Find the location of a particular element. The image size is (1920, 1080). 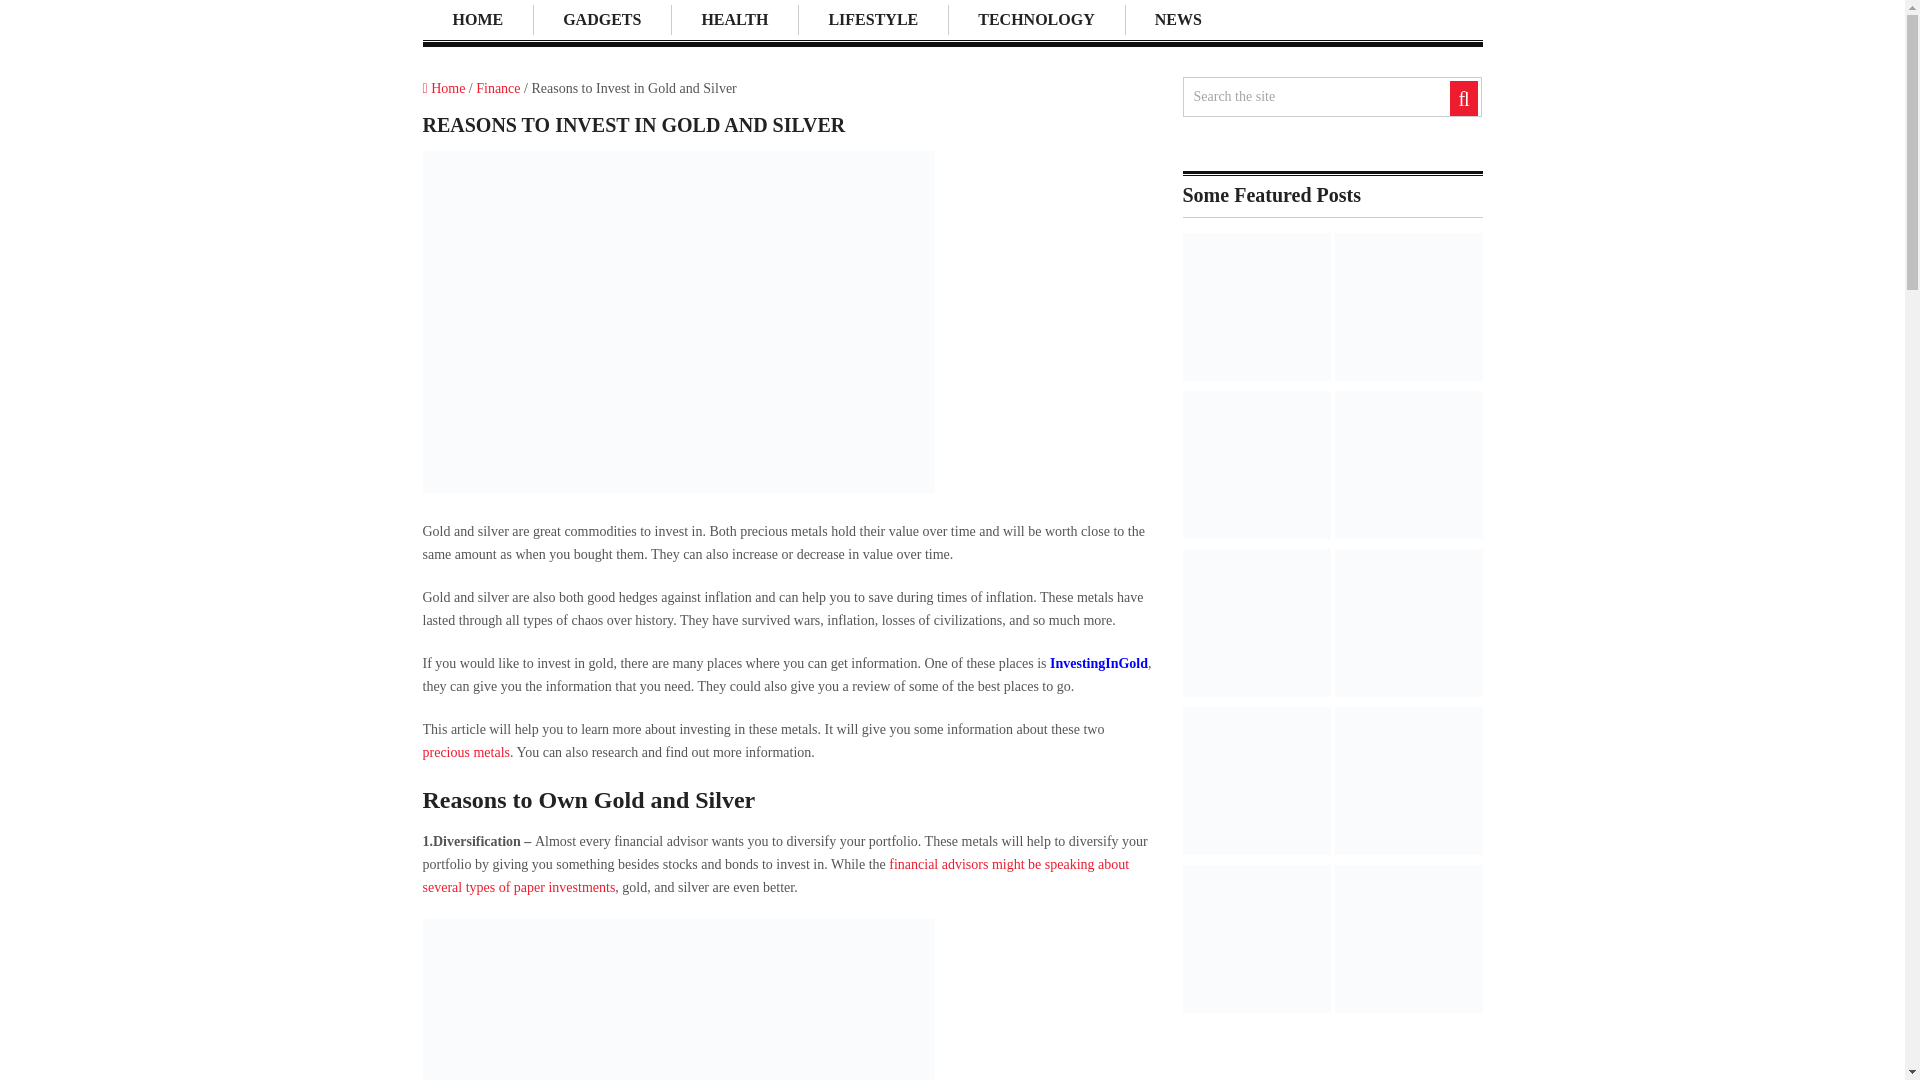

InvestingInGold is located at coordinates (1099, 662).